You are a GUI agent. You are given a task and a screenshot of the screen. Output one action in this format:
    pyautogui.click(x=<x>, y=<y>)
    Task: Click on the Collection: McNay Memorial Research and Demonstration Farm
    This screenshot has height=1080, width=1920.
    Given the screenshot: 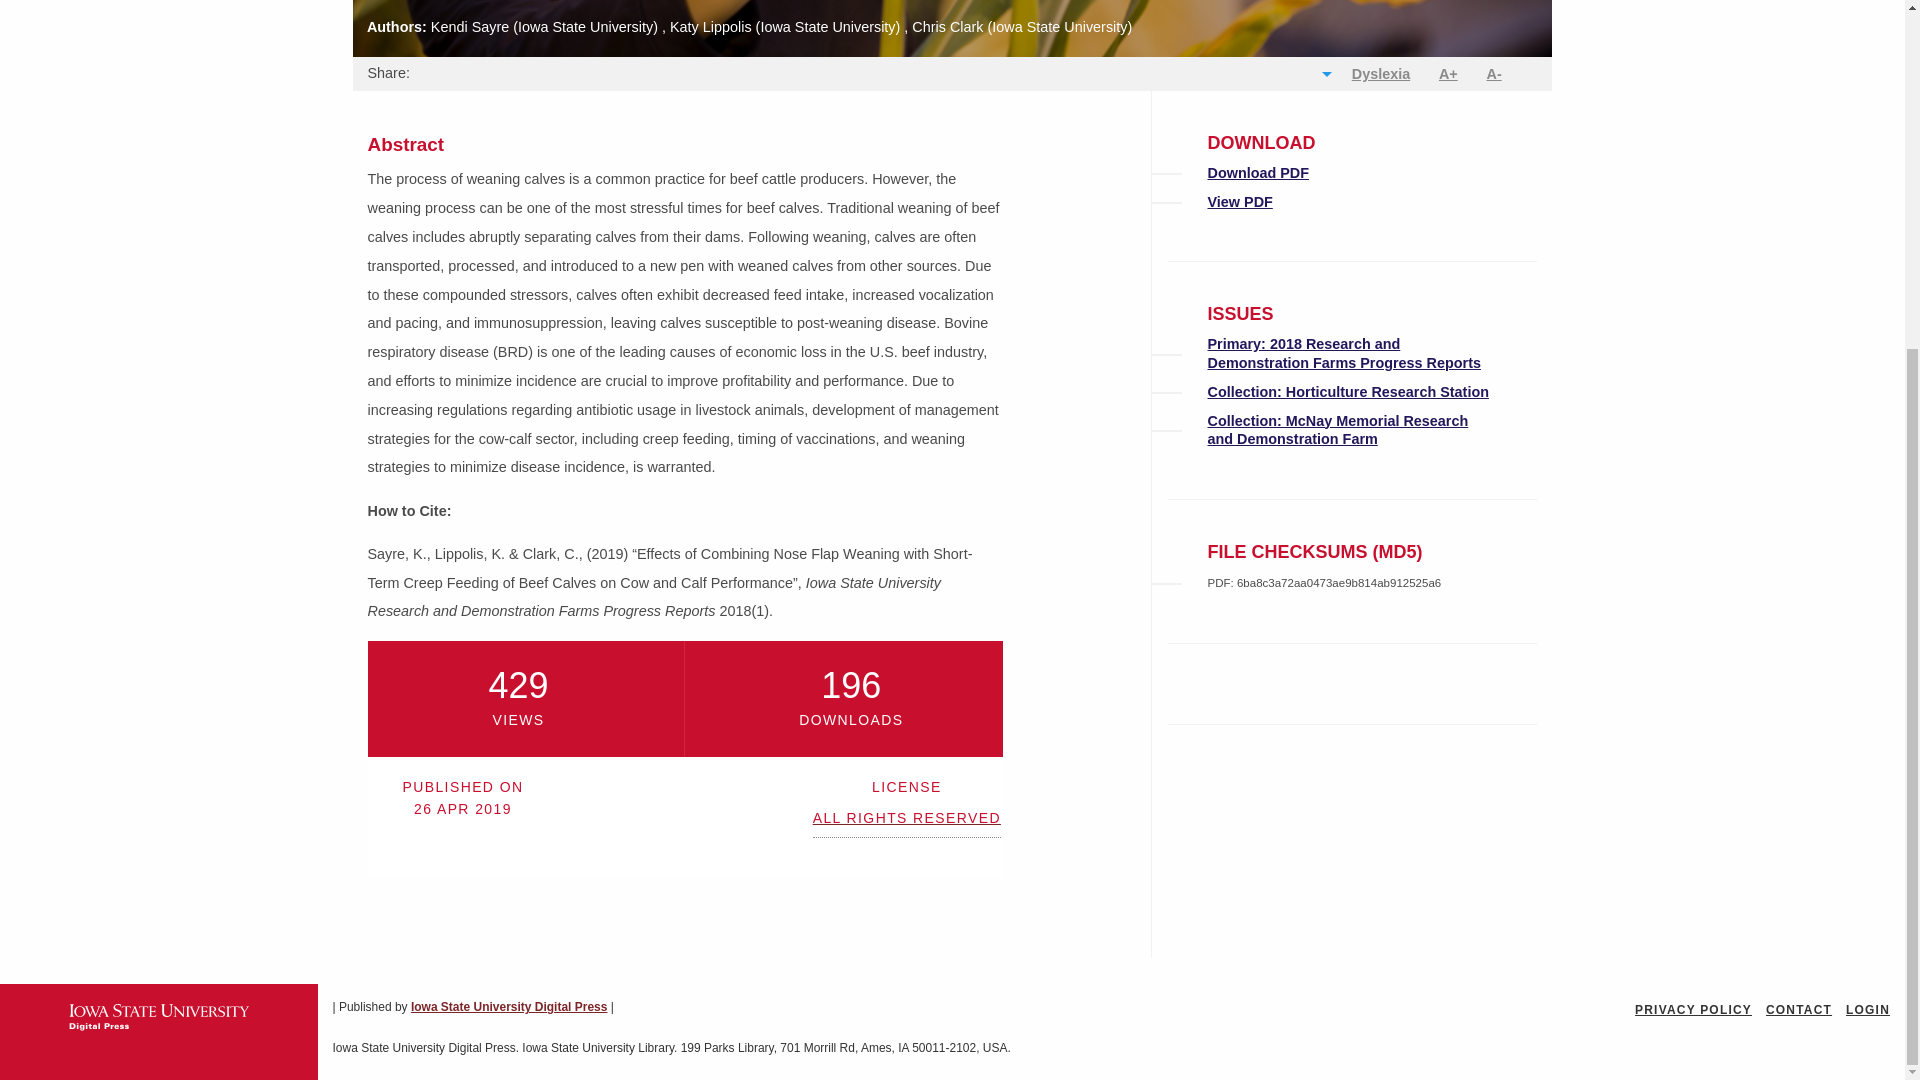 What is the action you would take?
    pyautogui.click(x=1338, y=429)
    